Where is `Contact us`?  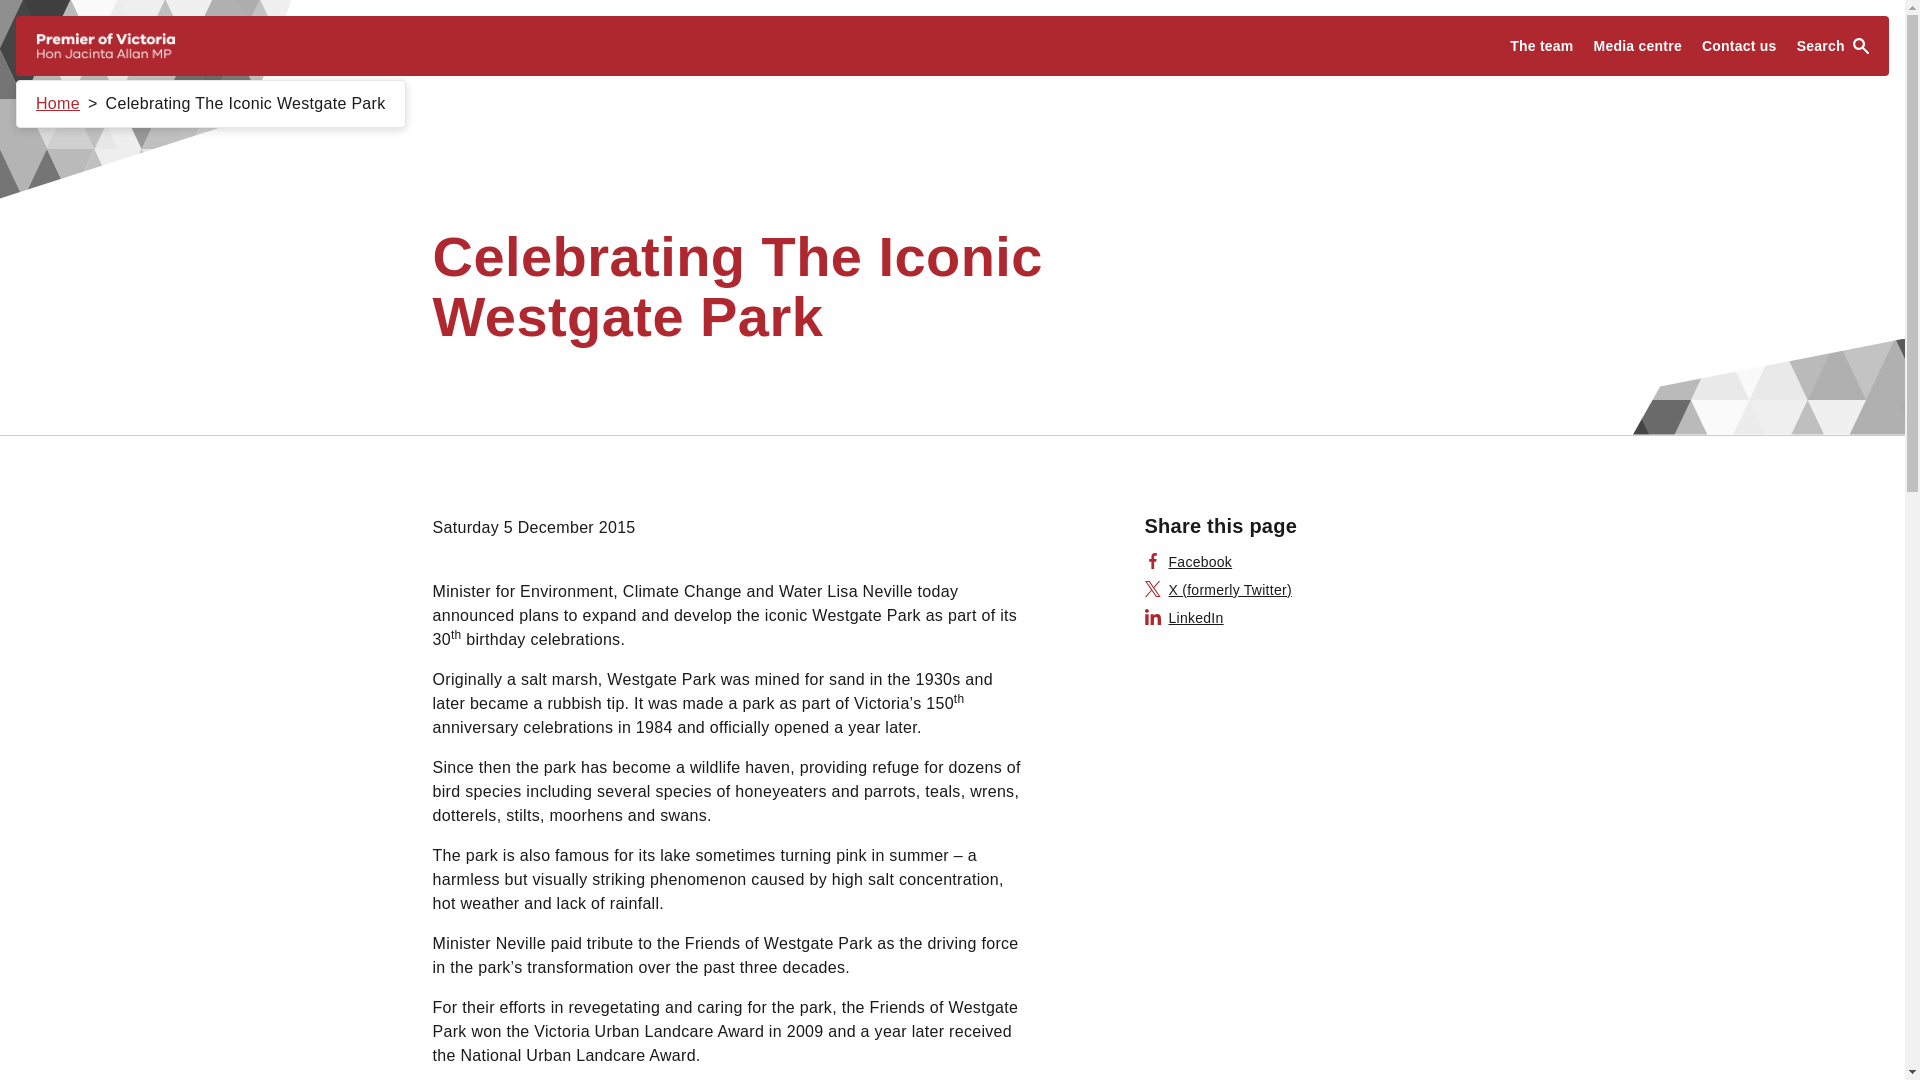
Contact us is located at coordinates (1739, 46).